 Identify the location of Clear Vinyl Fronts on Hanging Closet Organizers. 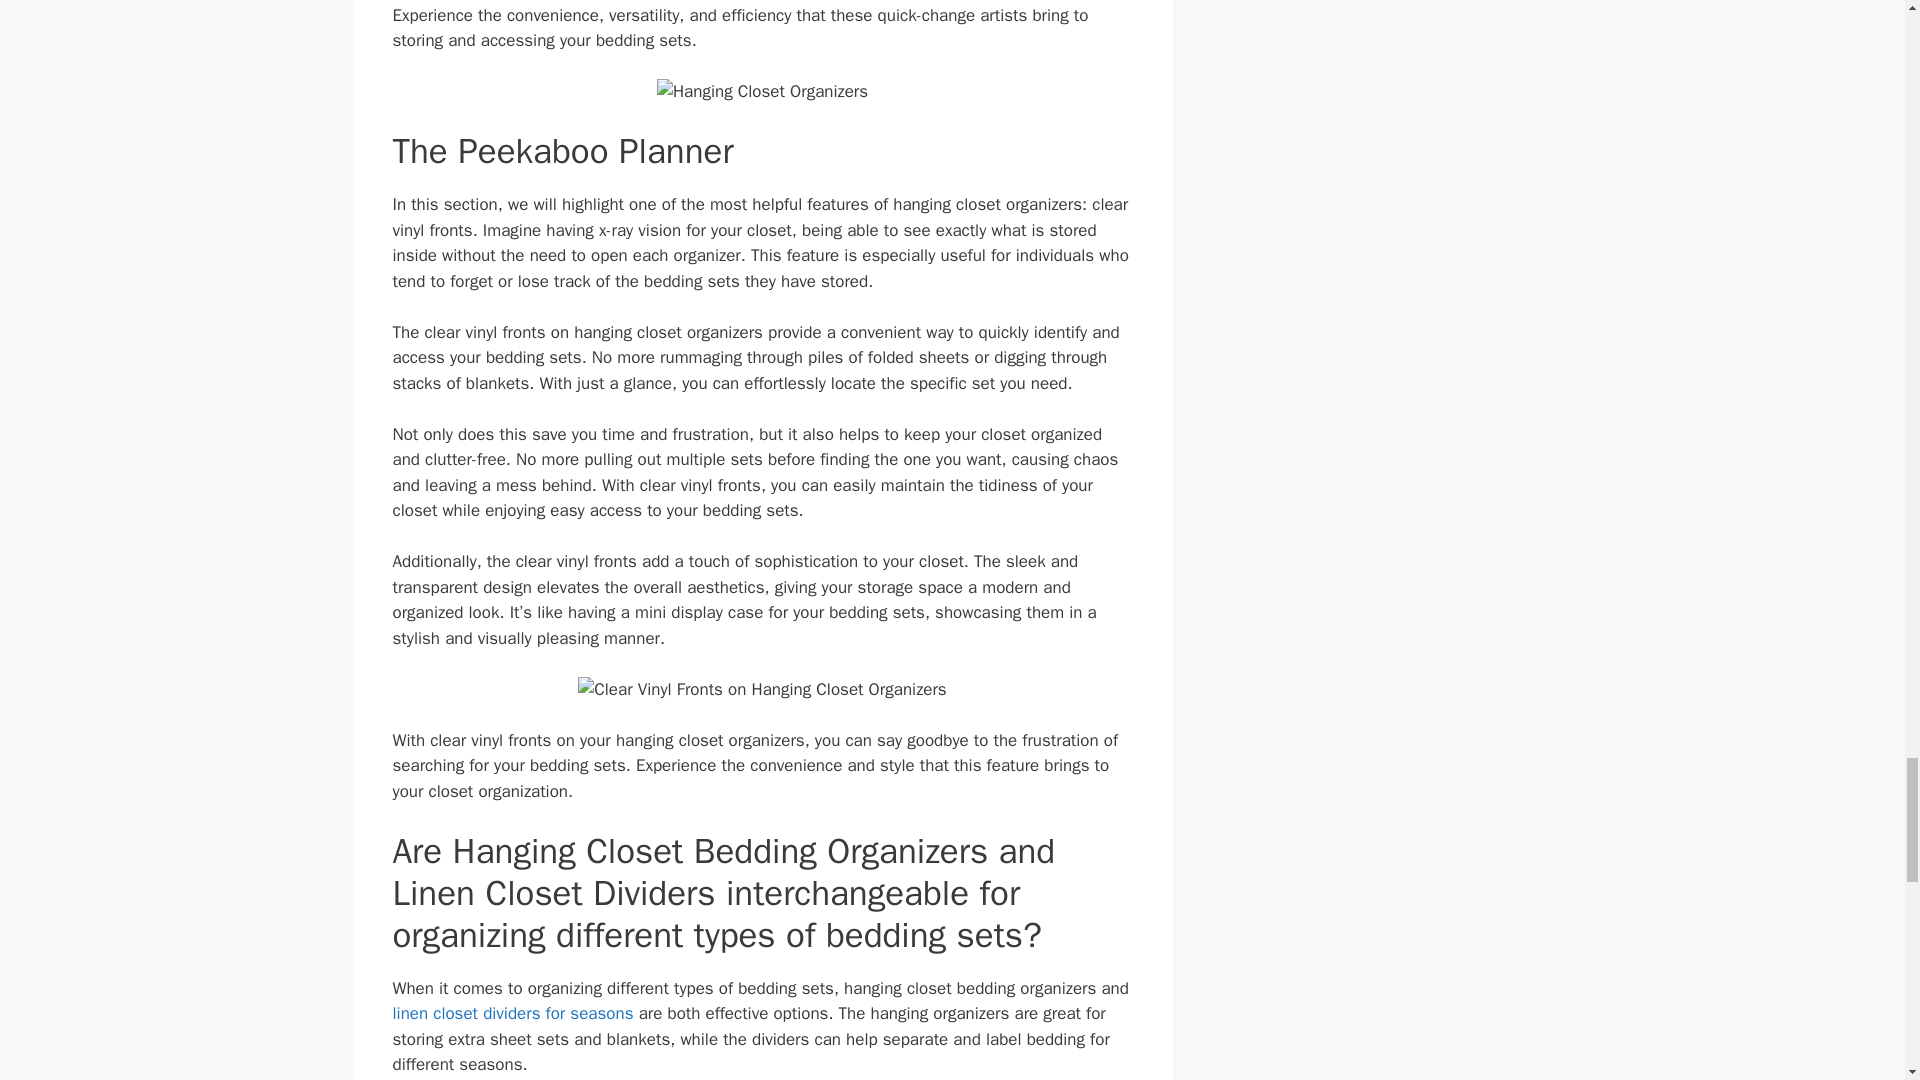
(762, 690).